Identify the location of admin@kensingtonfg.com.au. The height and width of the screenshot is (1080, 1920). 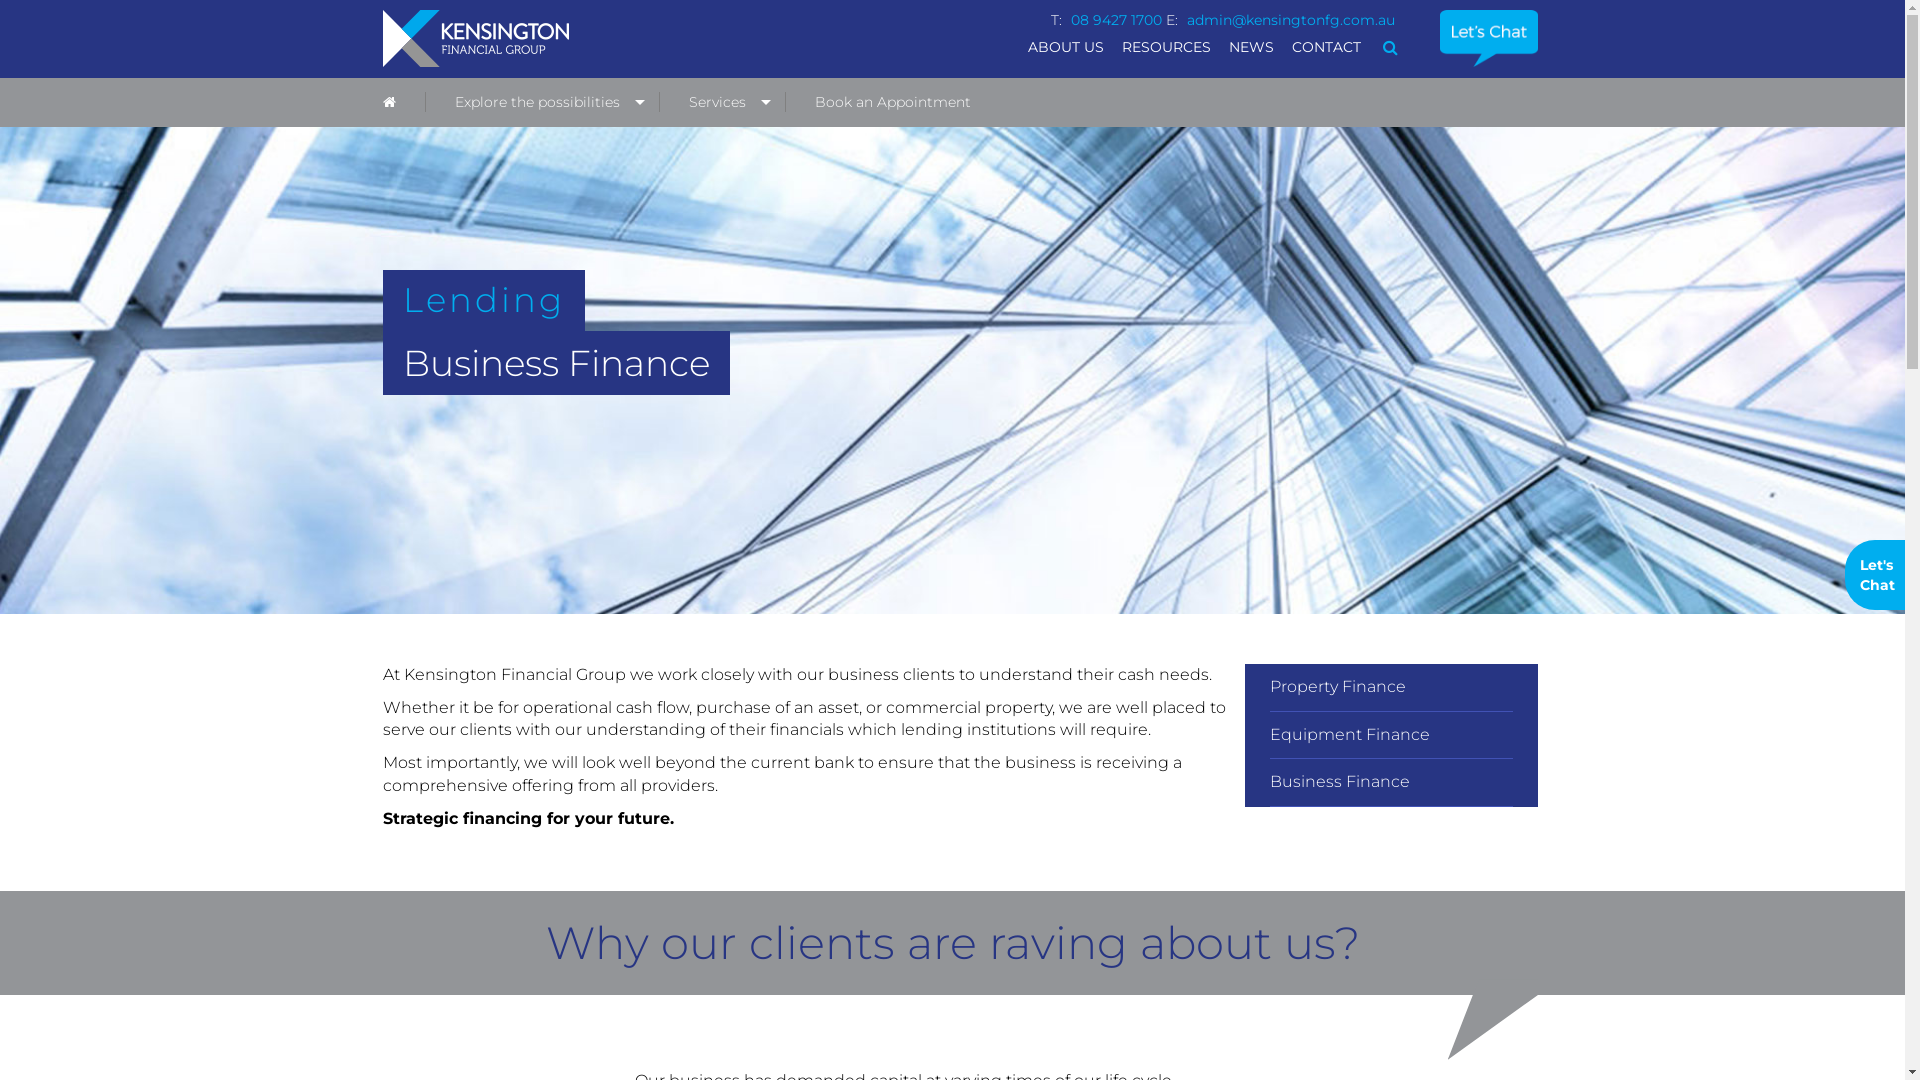
(1291, 20).